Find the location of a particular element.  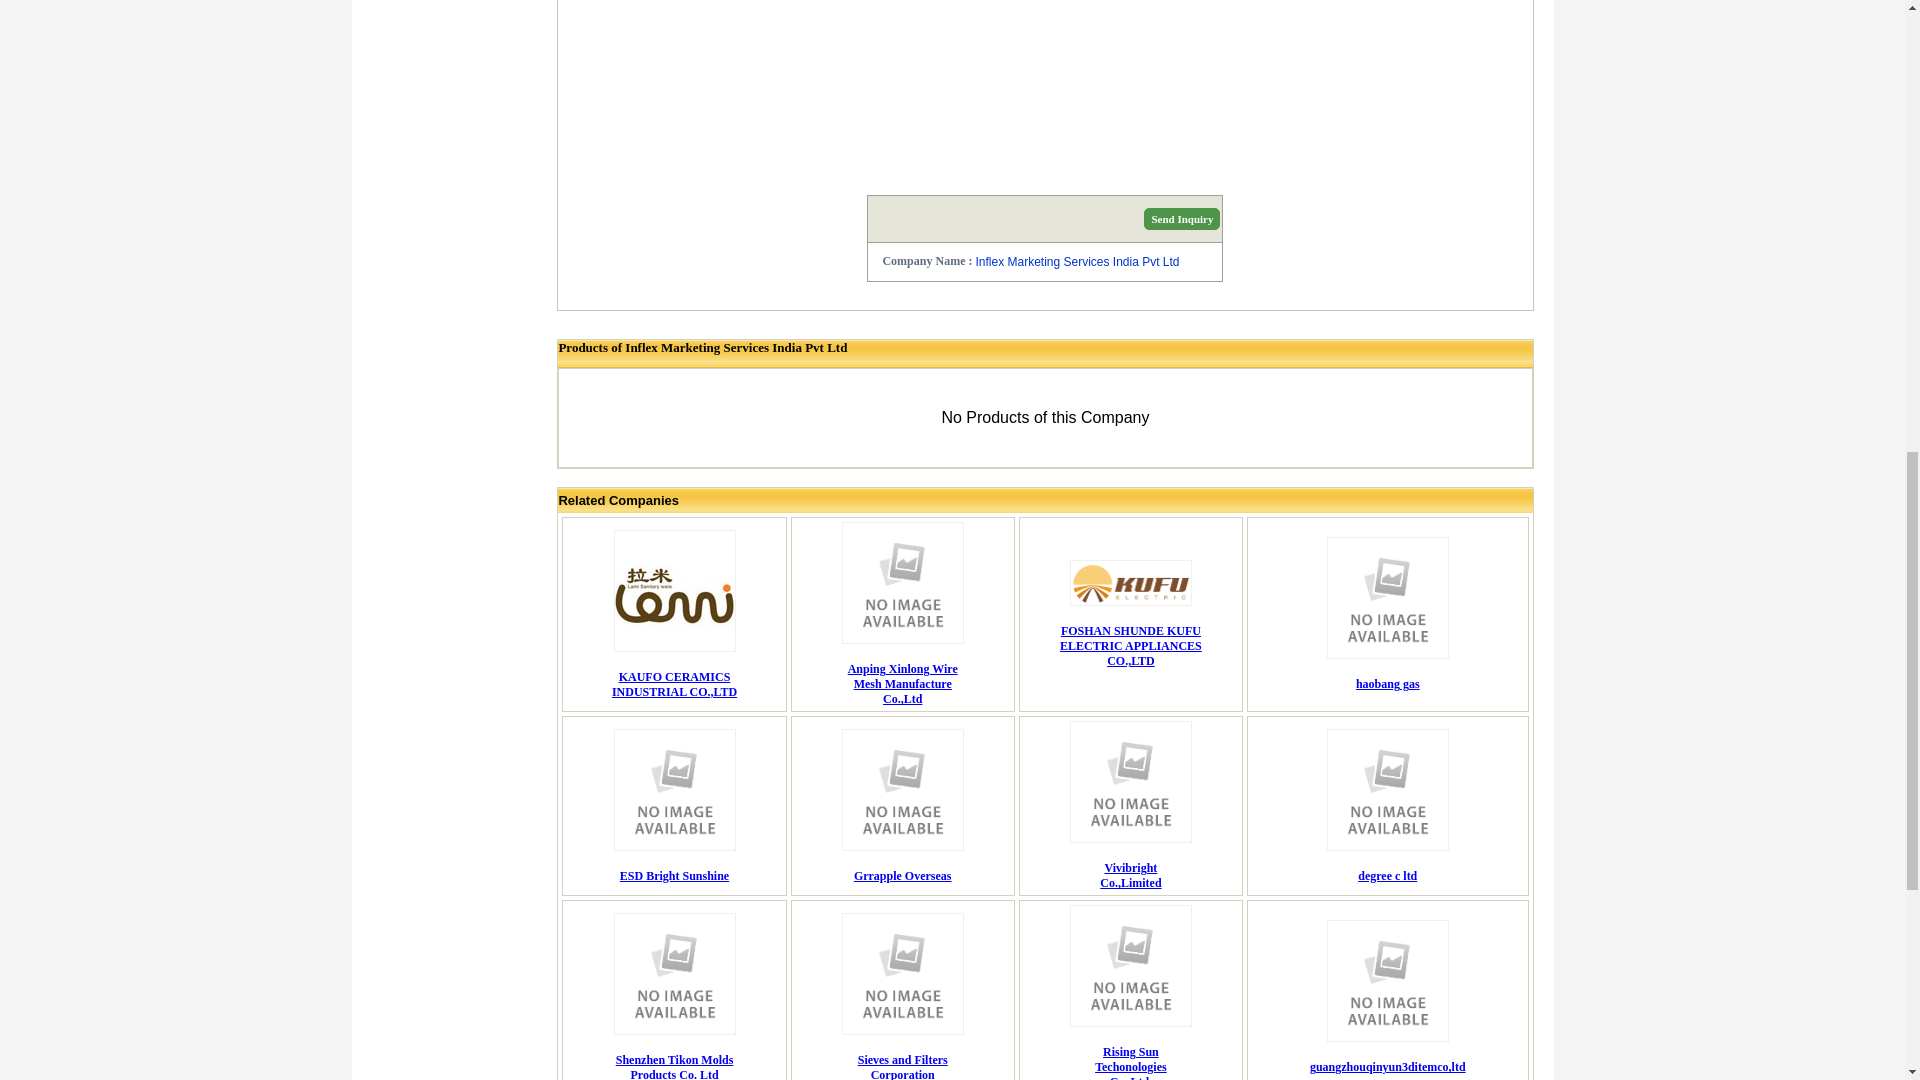

guangzhouqinyun3ditemco,ltd is located at coordinates (1388, 1066).